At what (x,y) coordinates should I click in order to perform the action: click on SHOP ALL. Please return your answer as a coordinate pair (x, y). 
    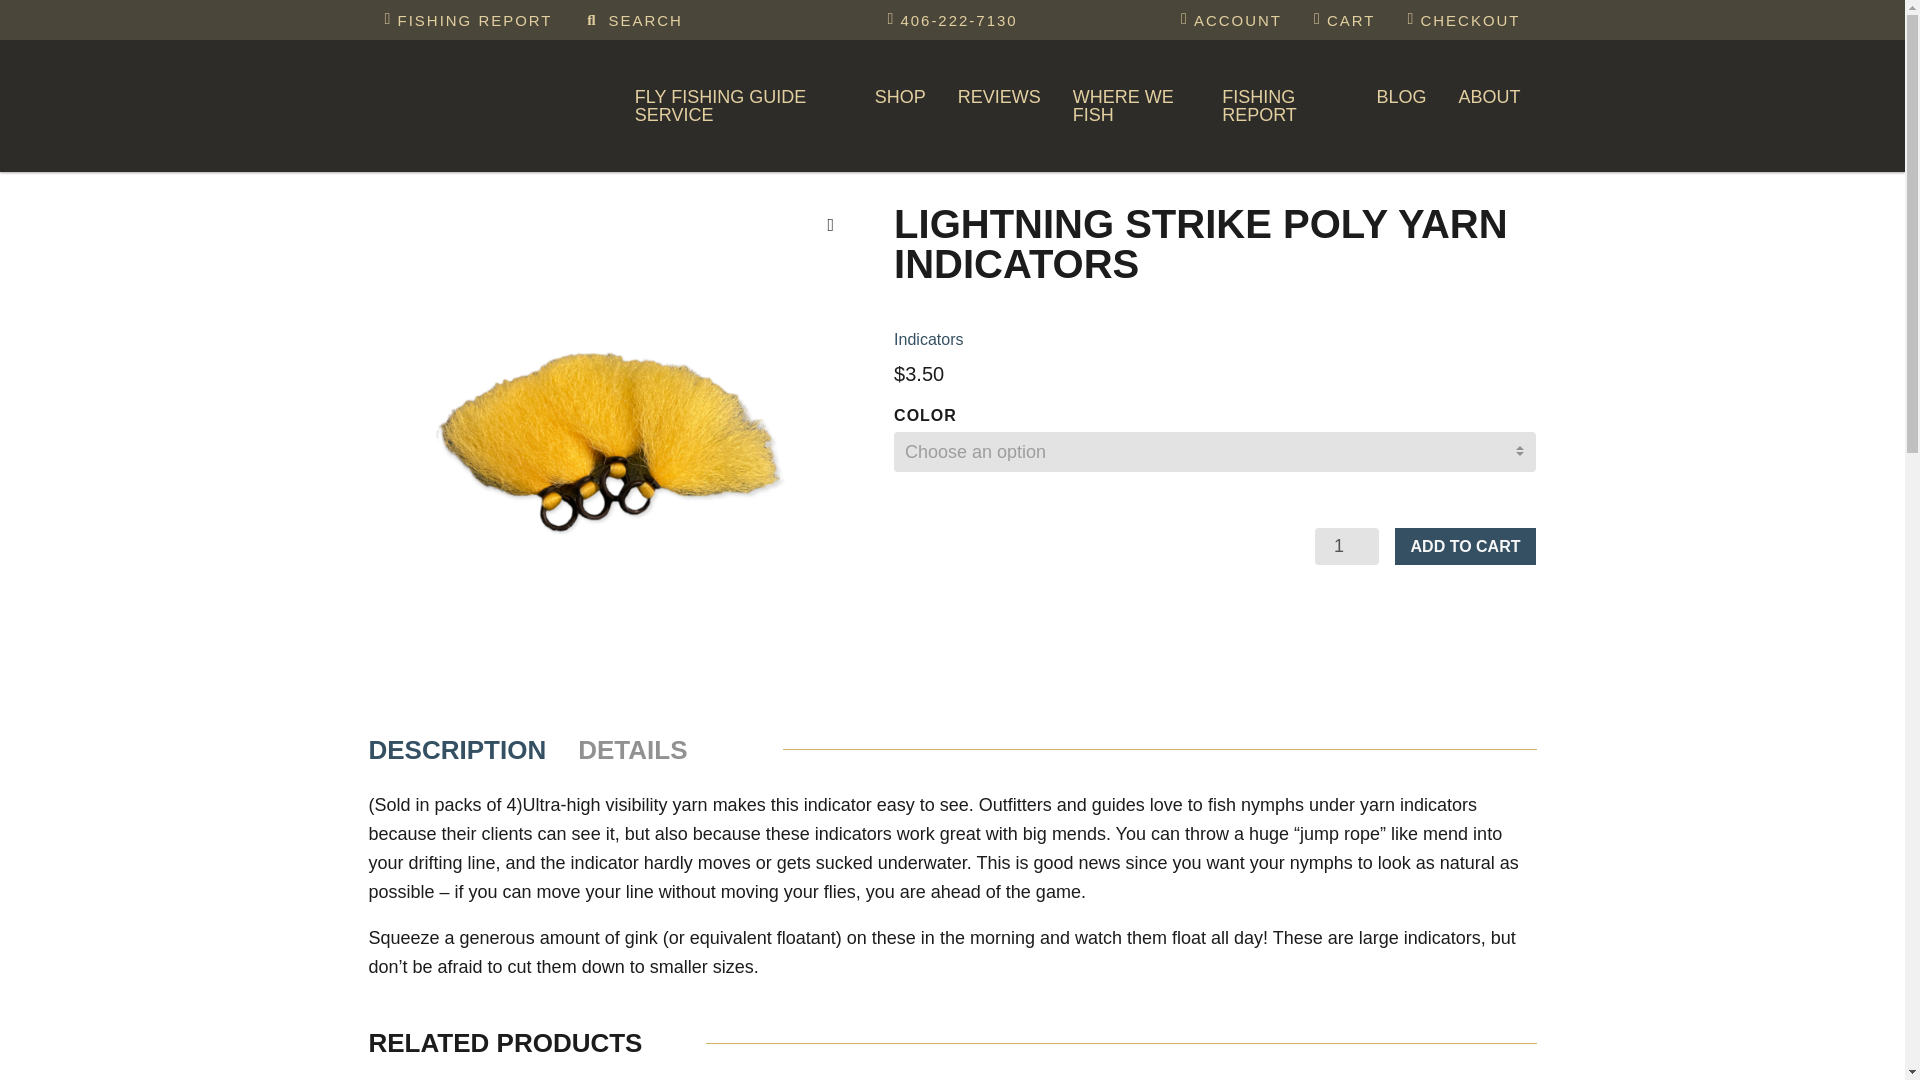
    Looking at the image, I should click on (1008, 154).